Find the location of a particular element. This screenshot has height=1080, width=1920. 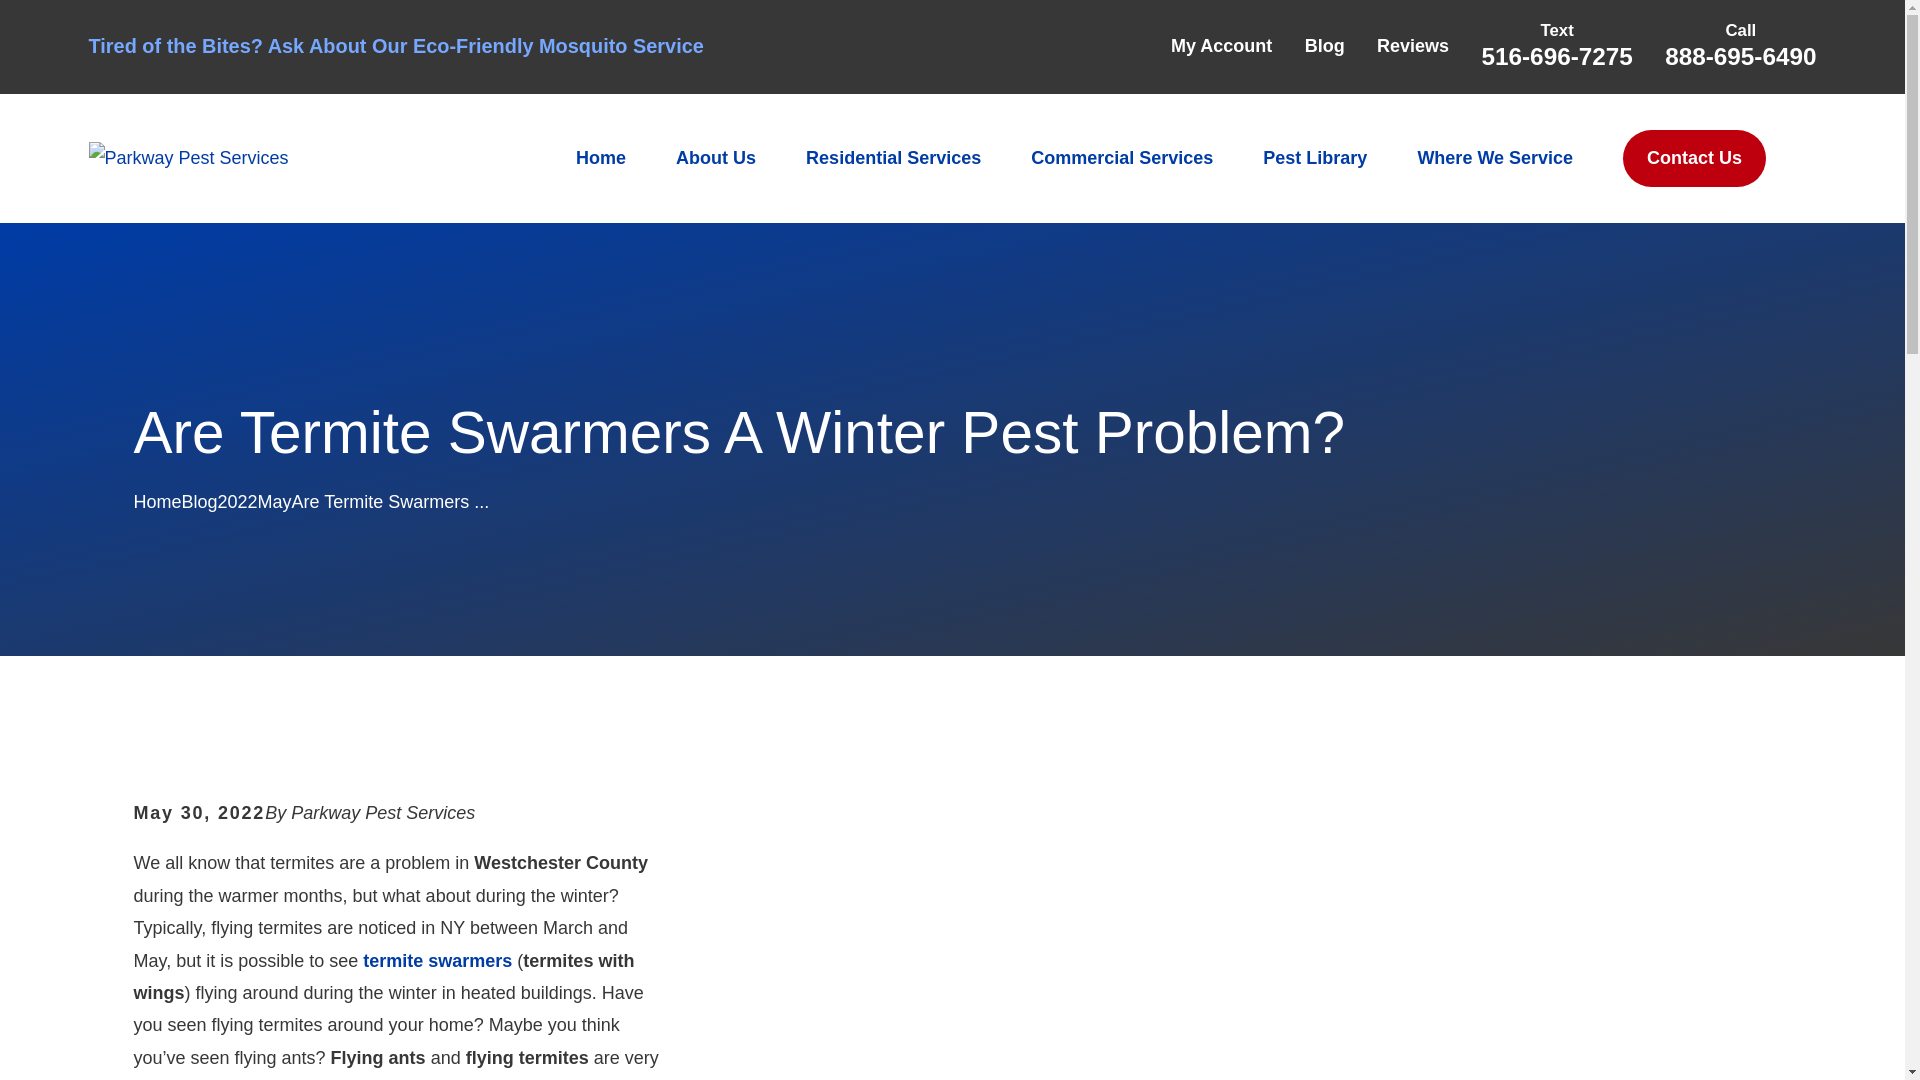

About Us is located at coordinates (716, 158).